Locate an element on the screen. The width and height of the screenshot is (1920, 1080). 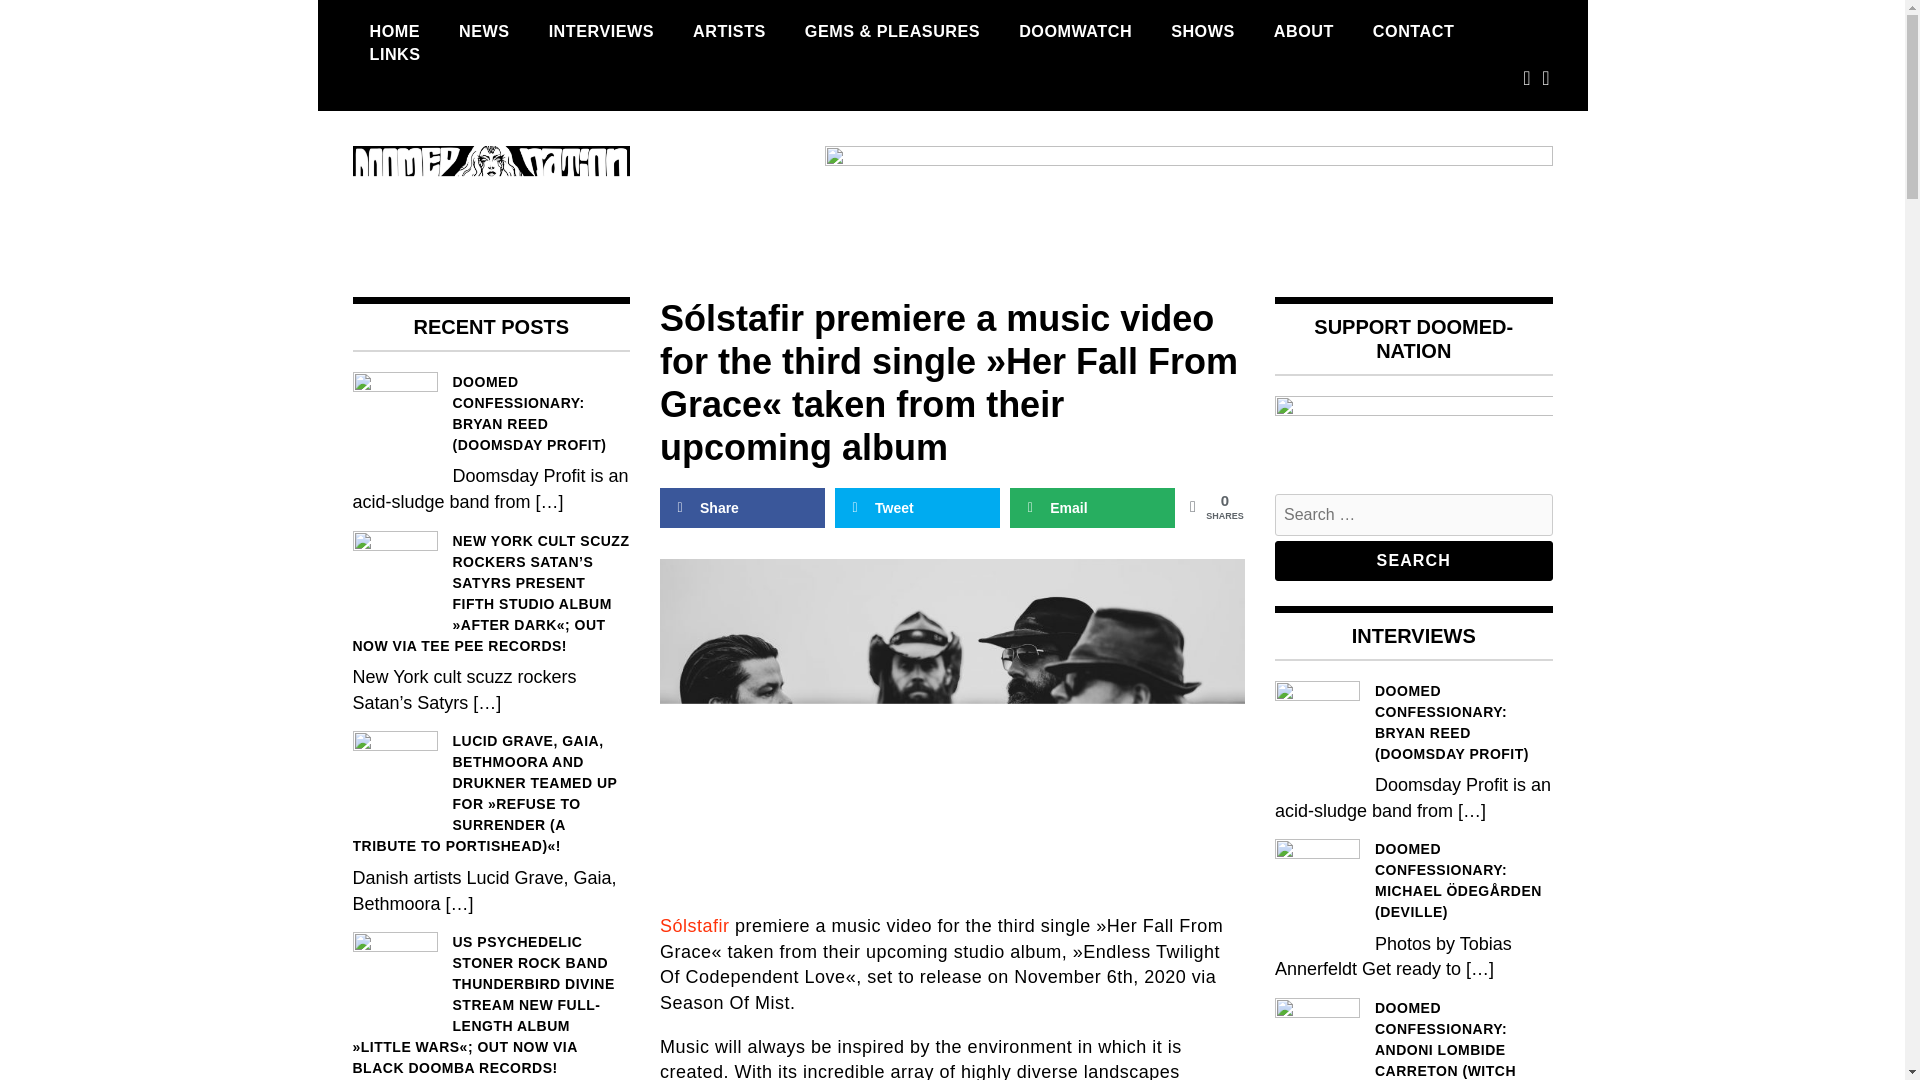
Email is located at coordinates (1092, 508).